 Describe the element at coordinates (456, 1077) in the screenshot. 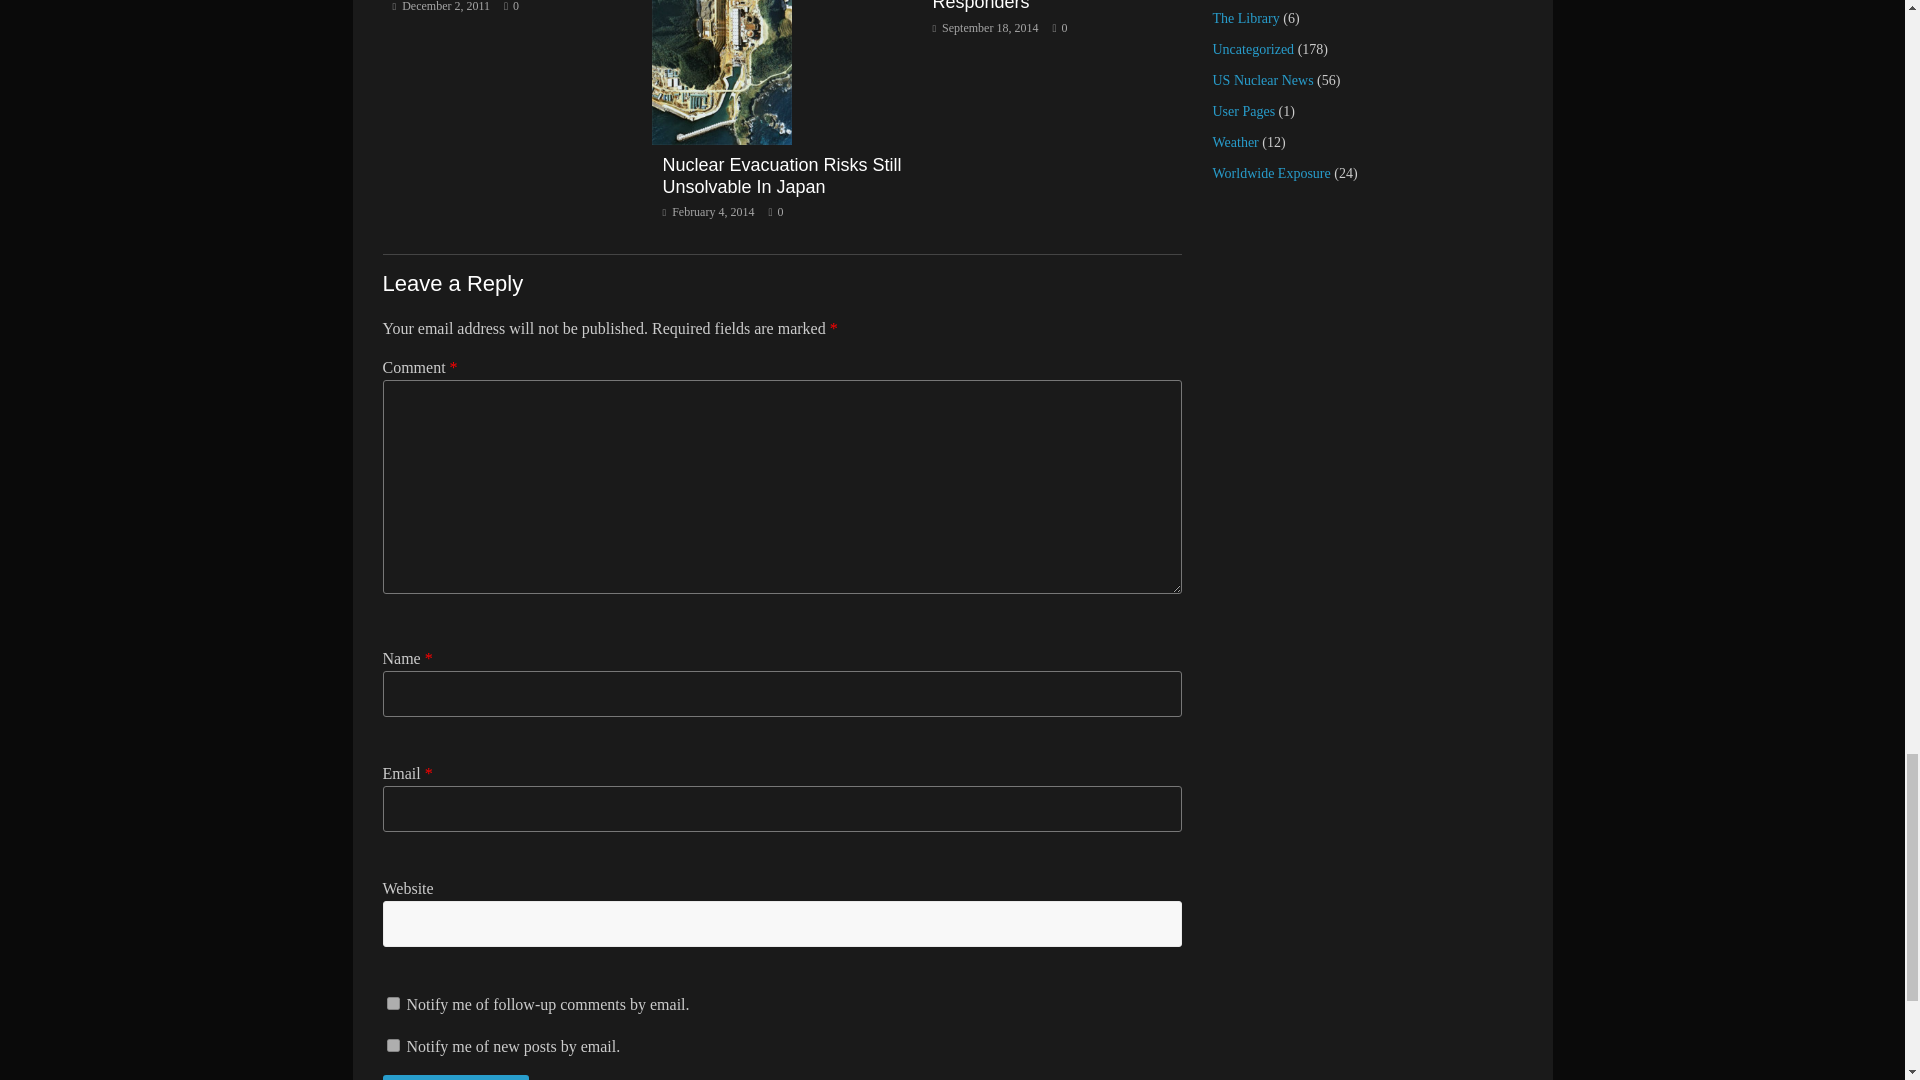

I see `Post Comment` at that location.